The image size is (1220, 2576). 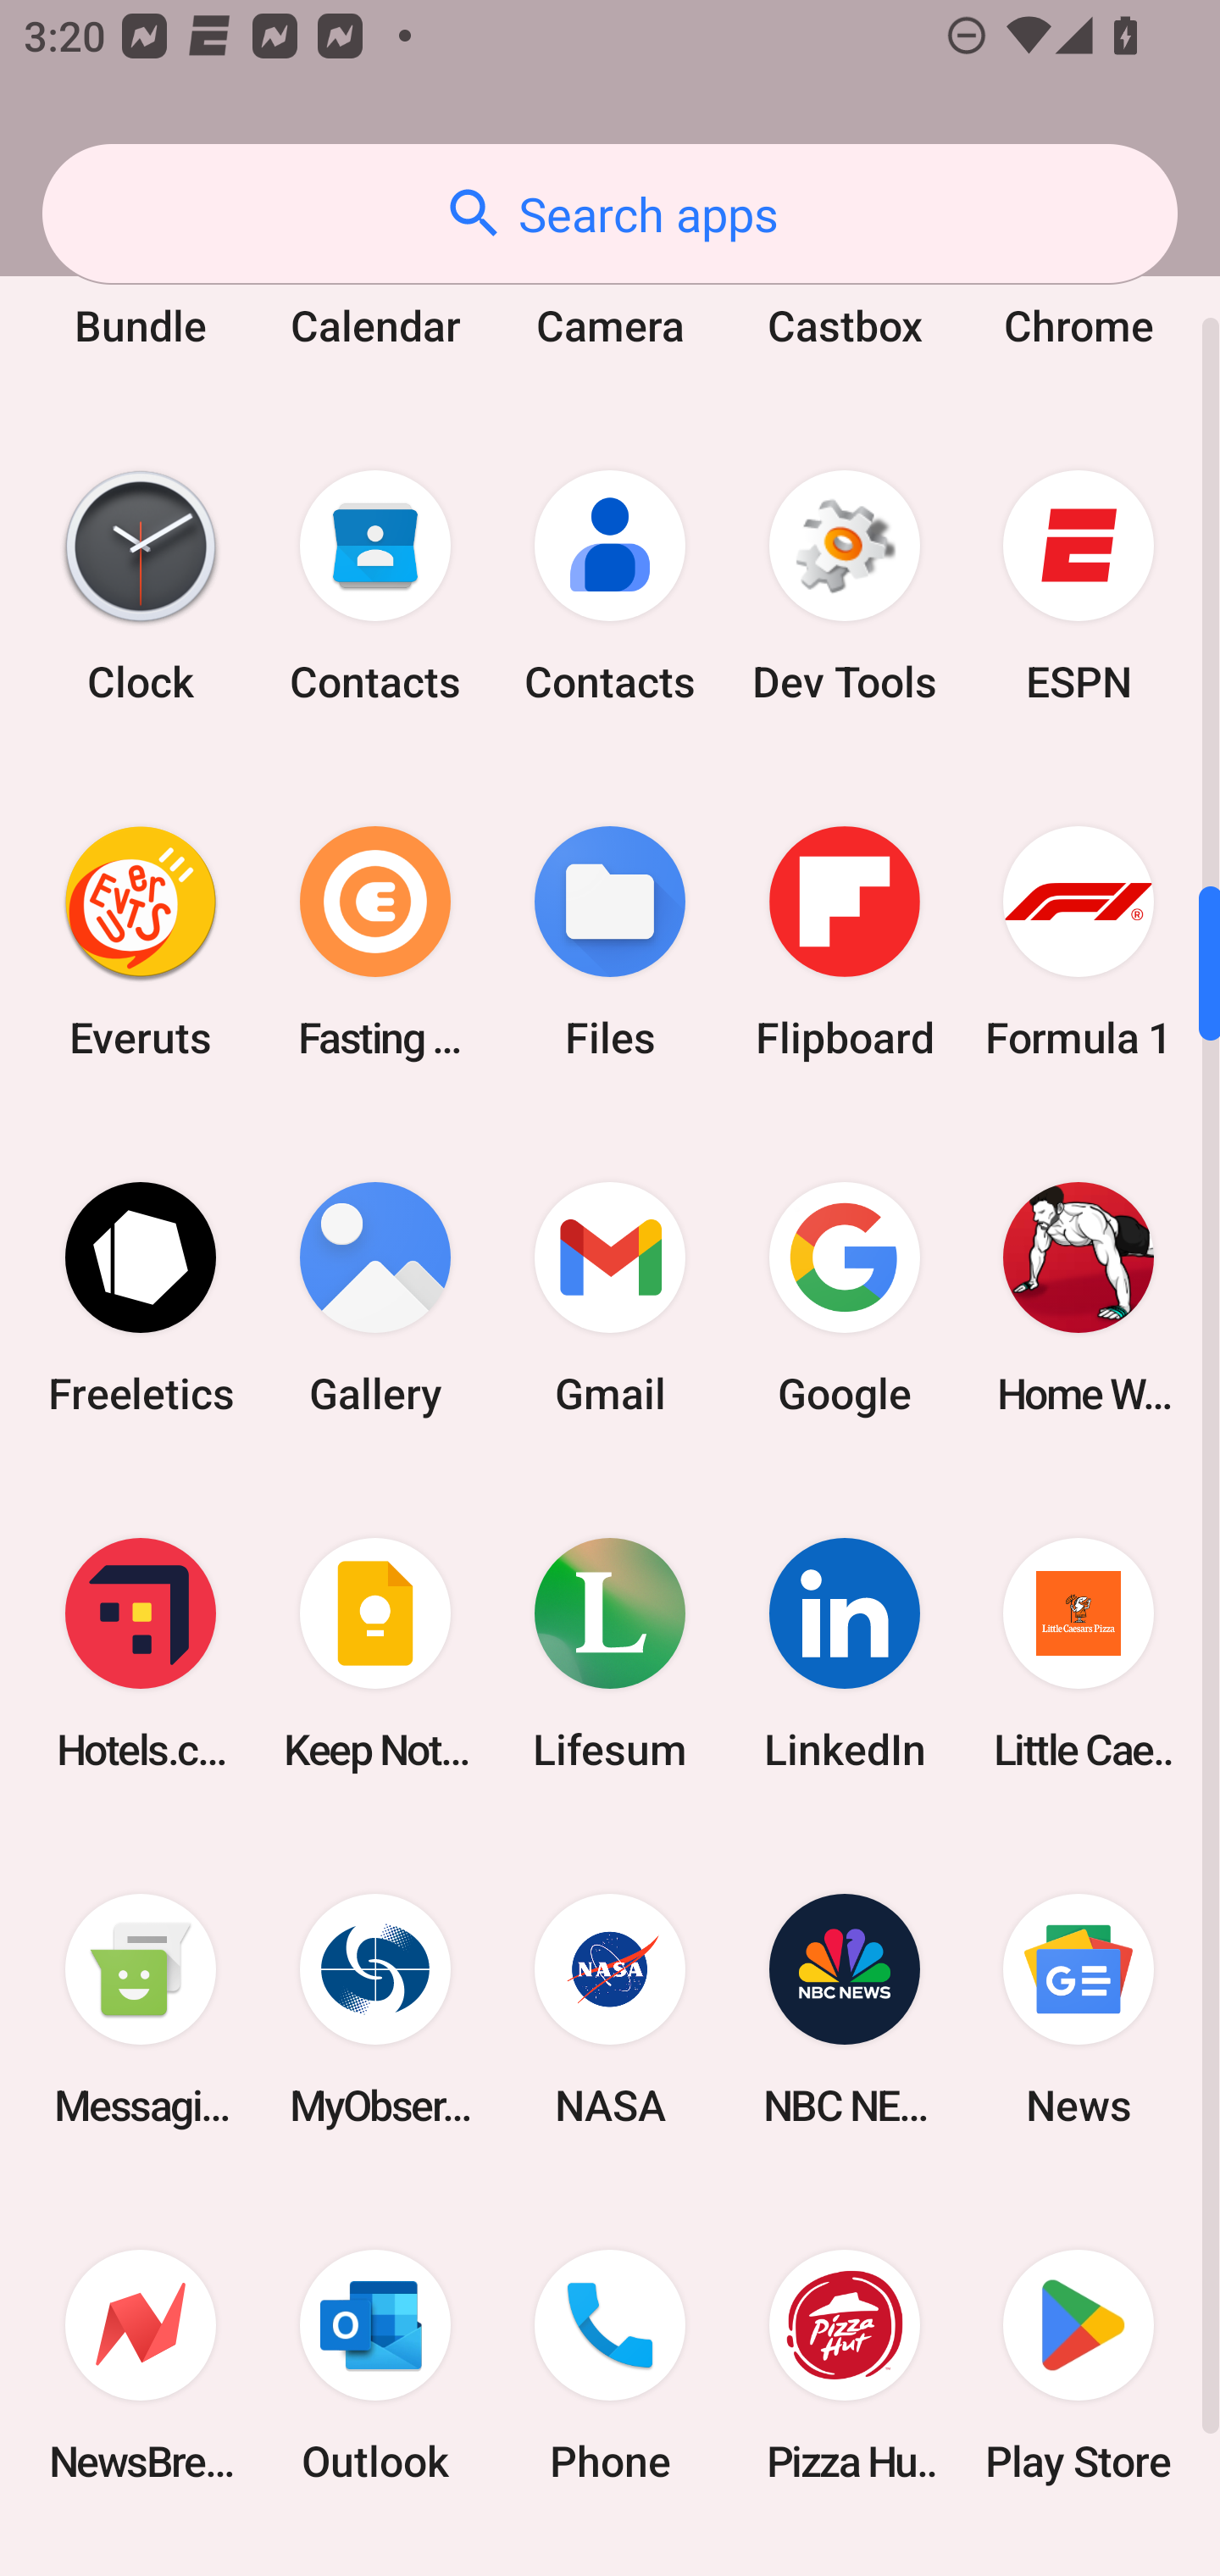 I want to click on NBC NEWS, so click(x=844, y=2008).